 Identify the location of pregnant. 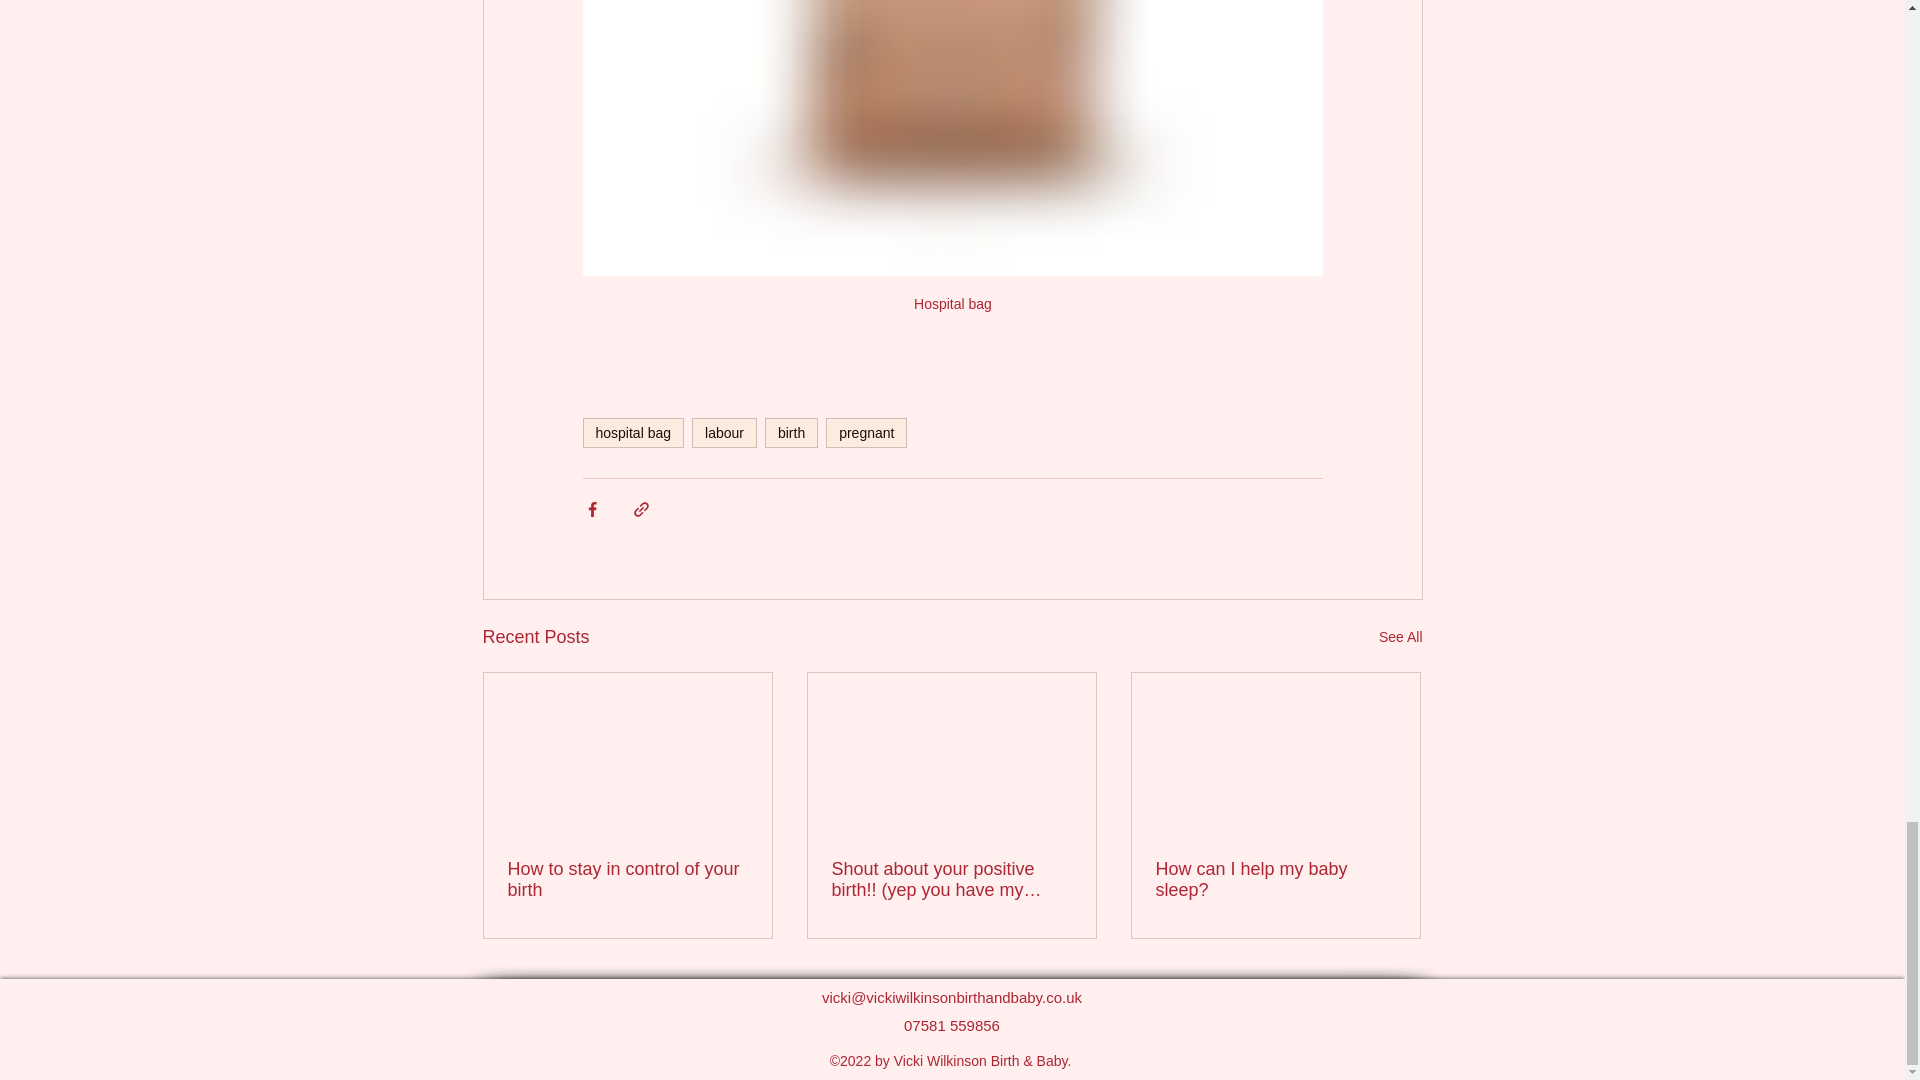
(866, 432).